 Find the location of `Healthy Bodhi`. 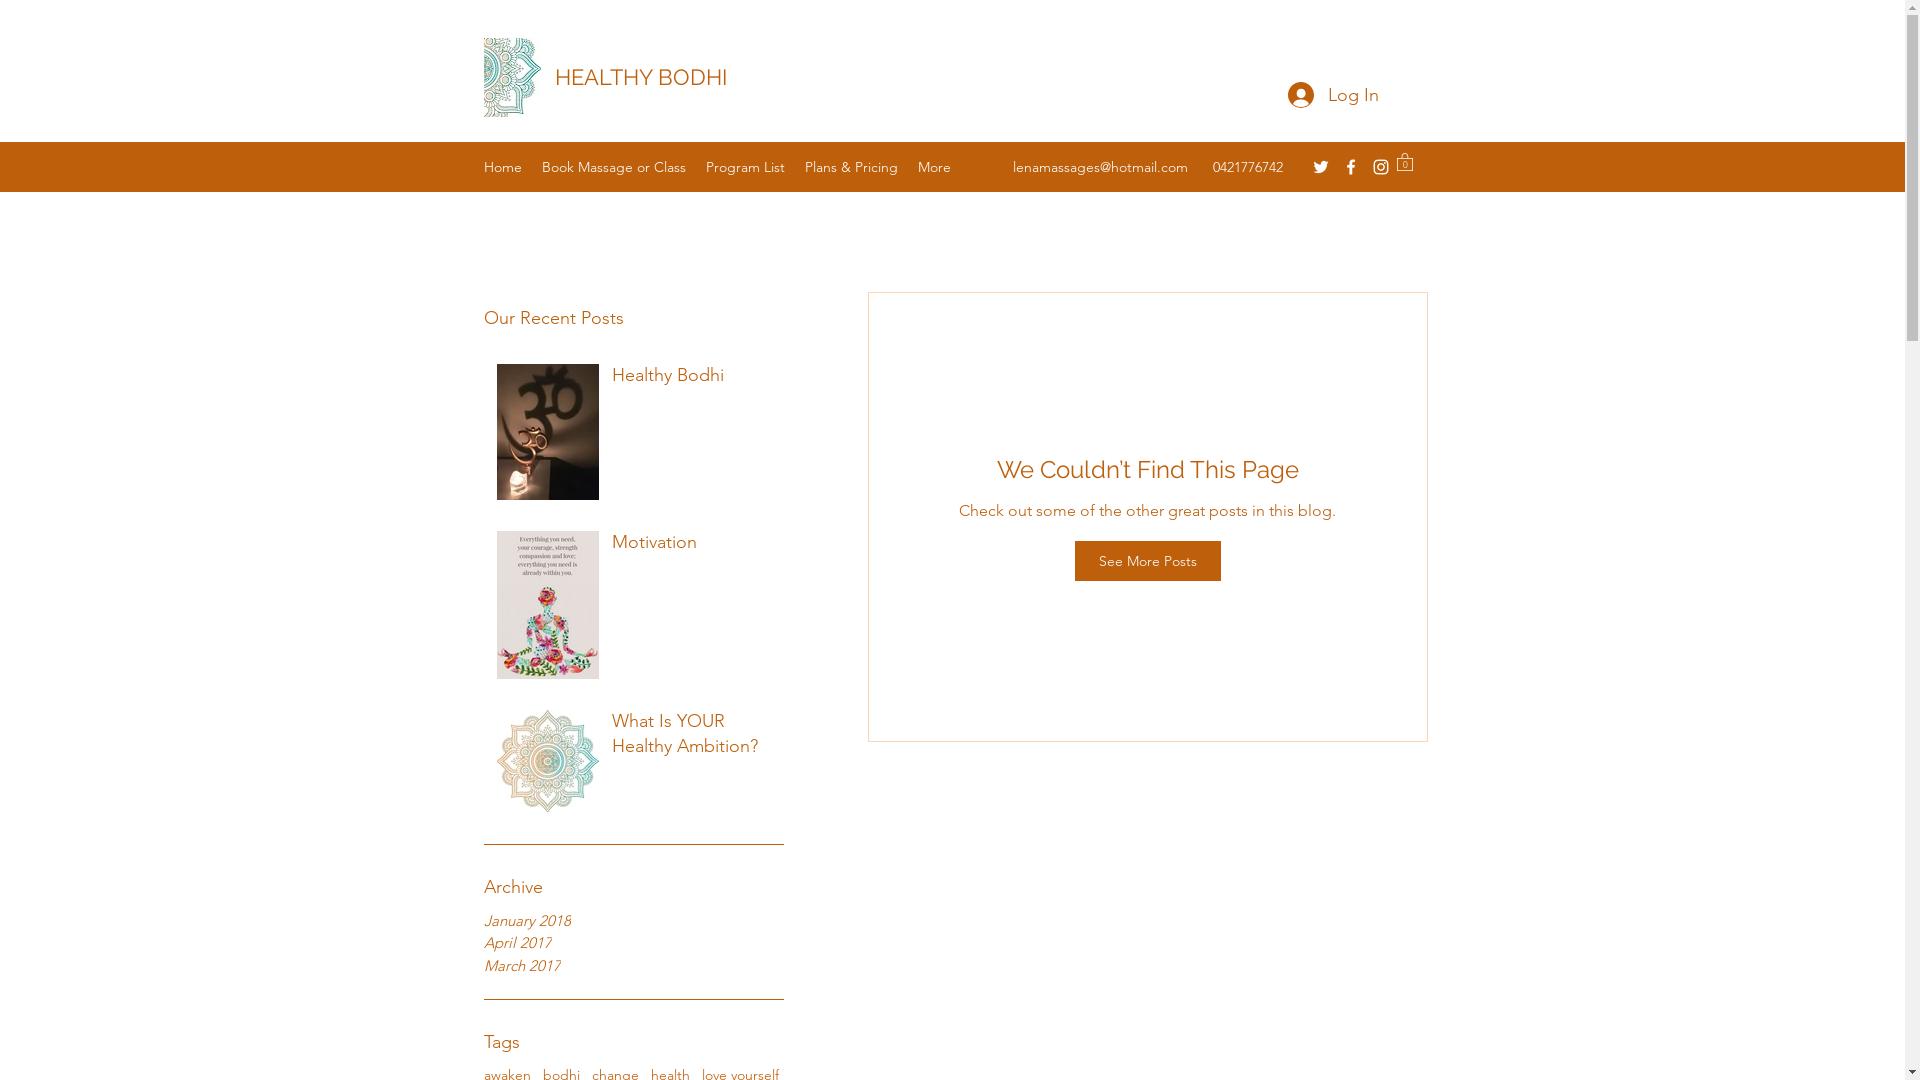

Healthy Bodhi is located at coordinates (692, 380).